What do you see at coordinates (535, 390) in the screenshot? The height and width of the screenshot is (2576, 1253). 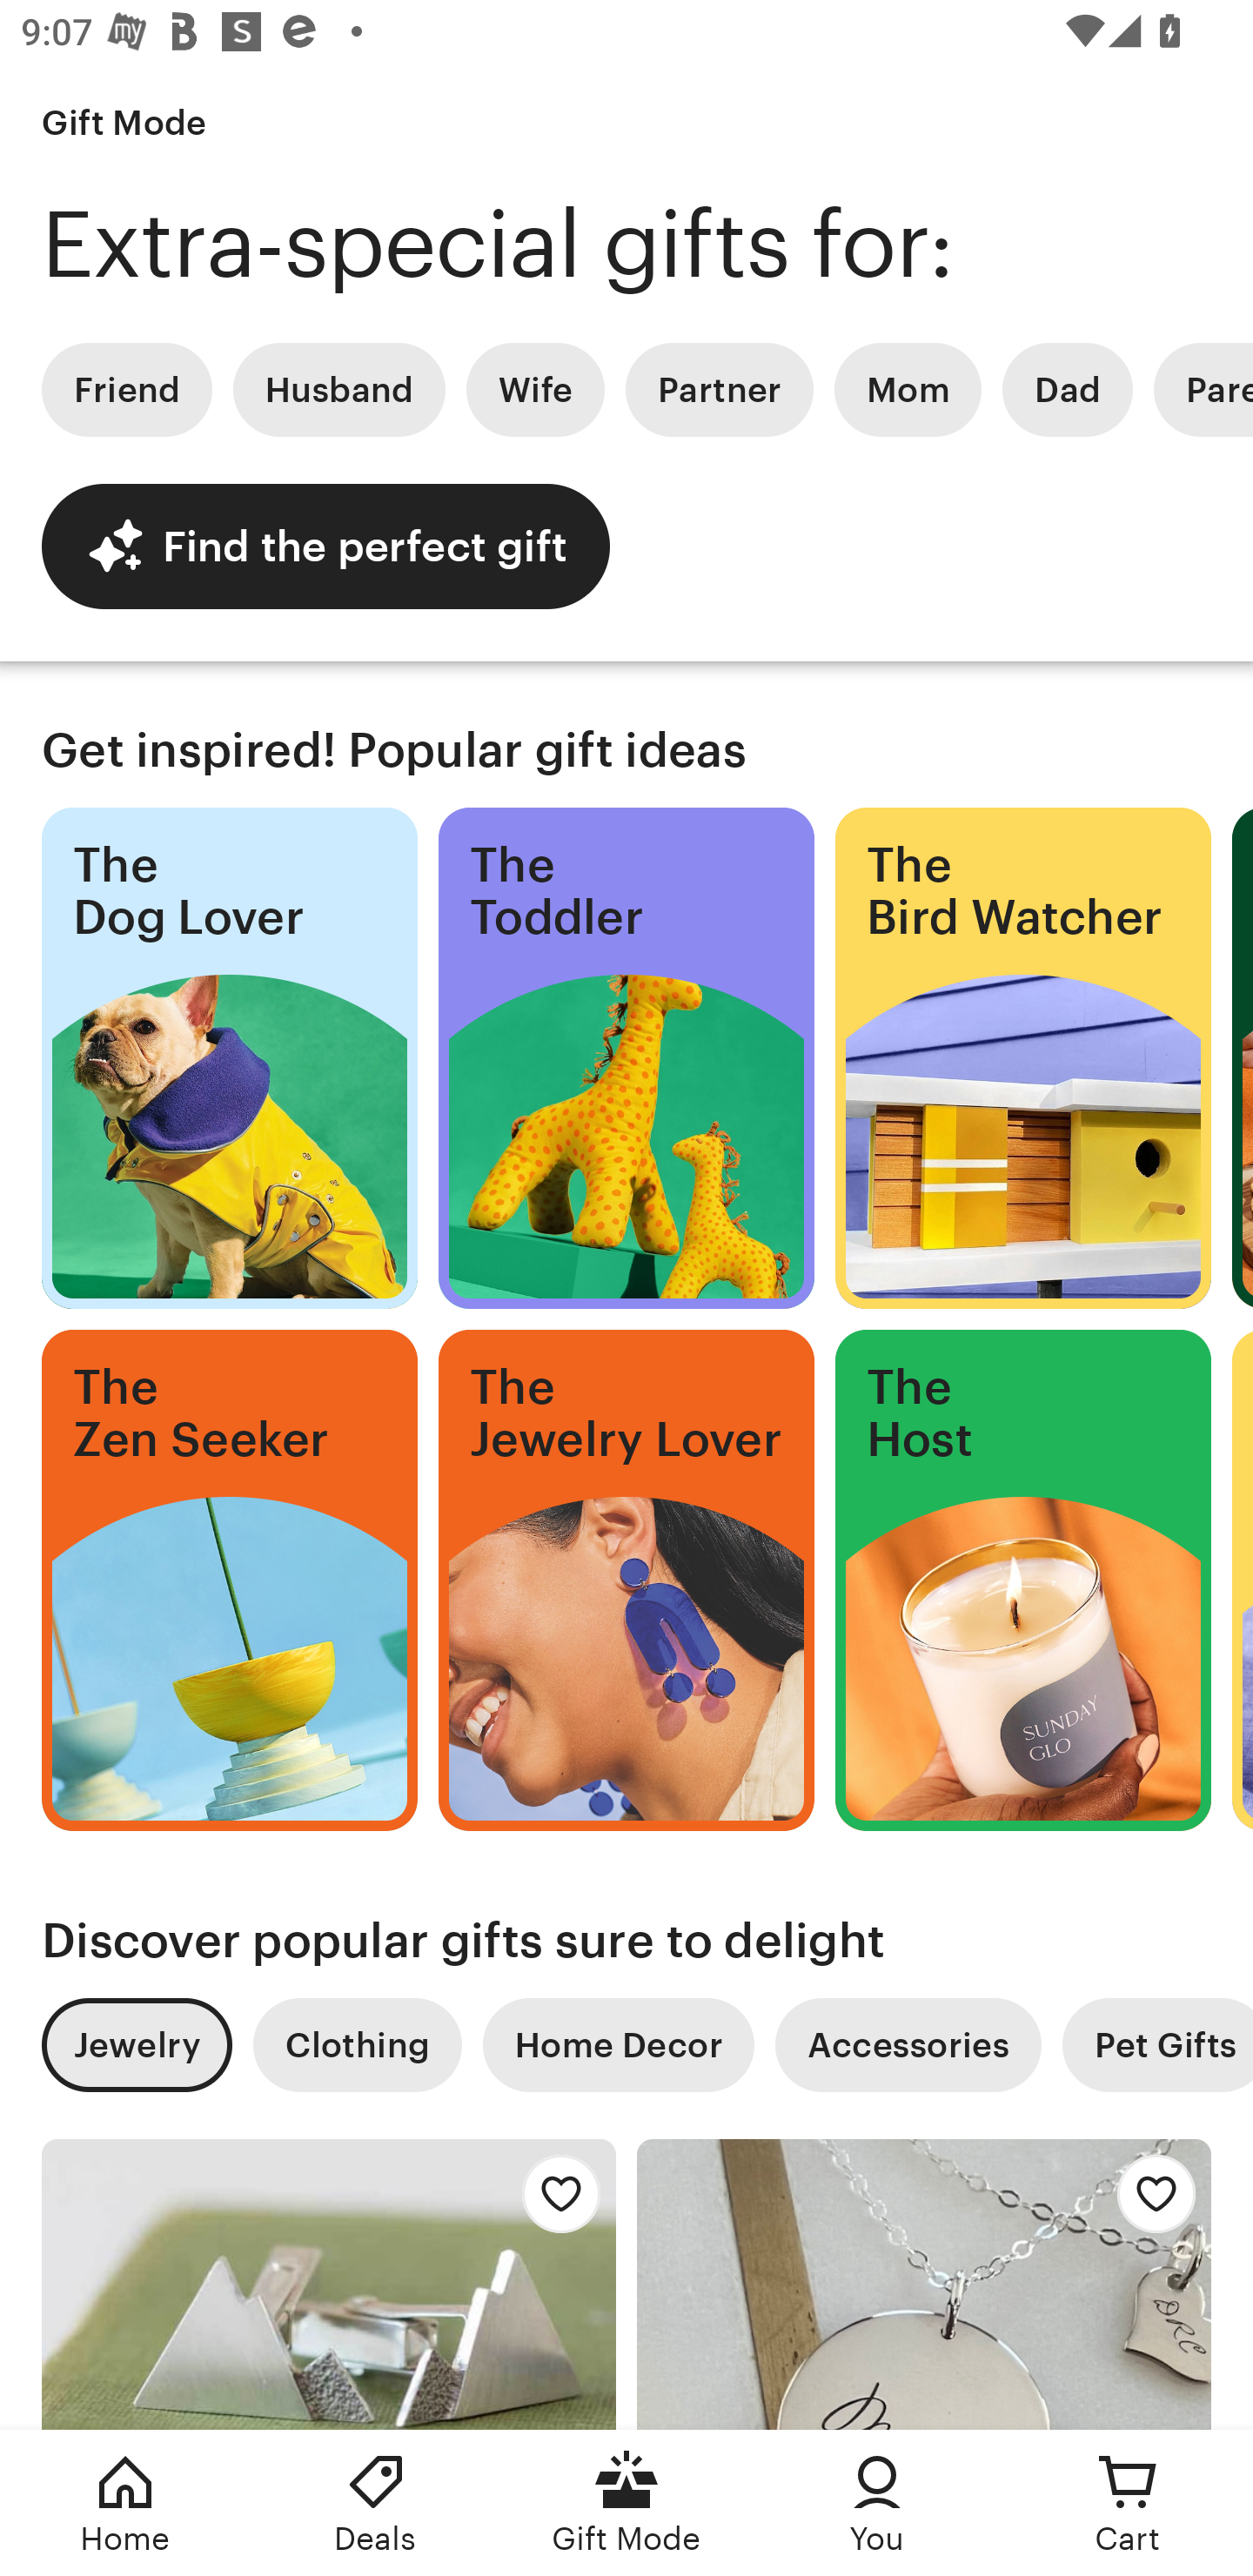 I see `Wife` at bounding box center [535, 390].